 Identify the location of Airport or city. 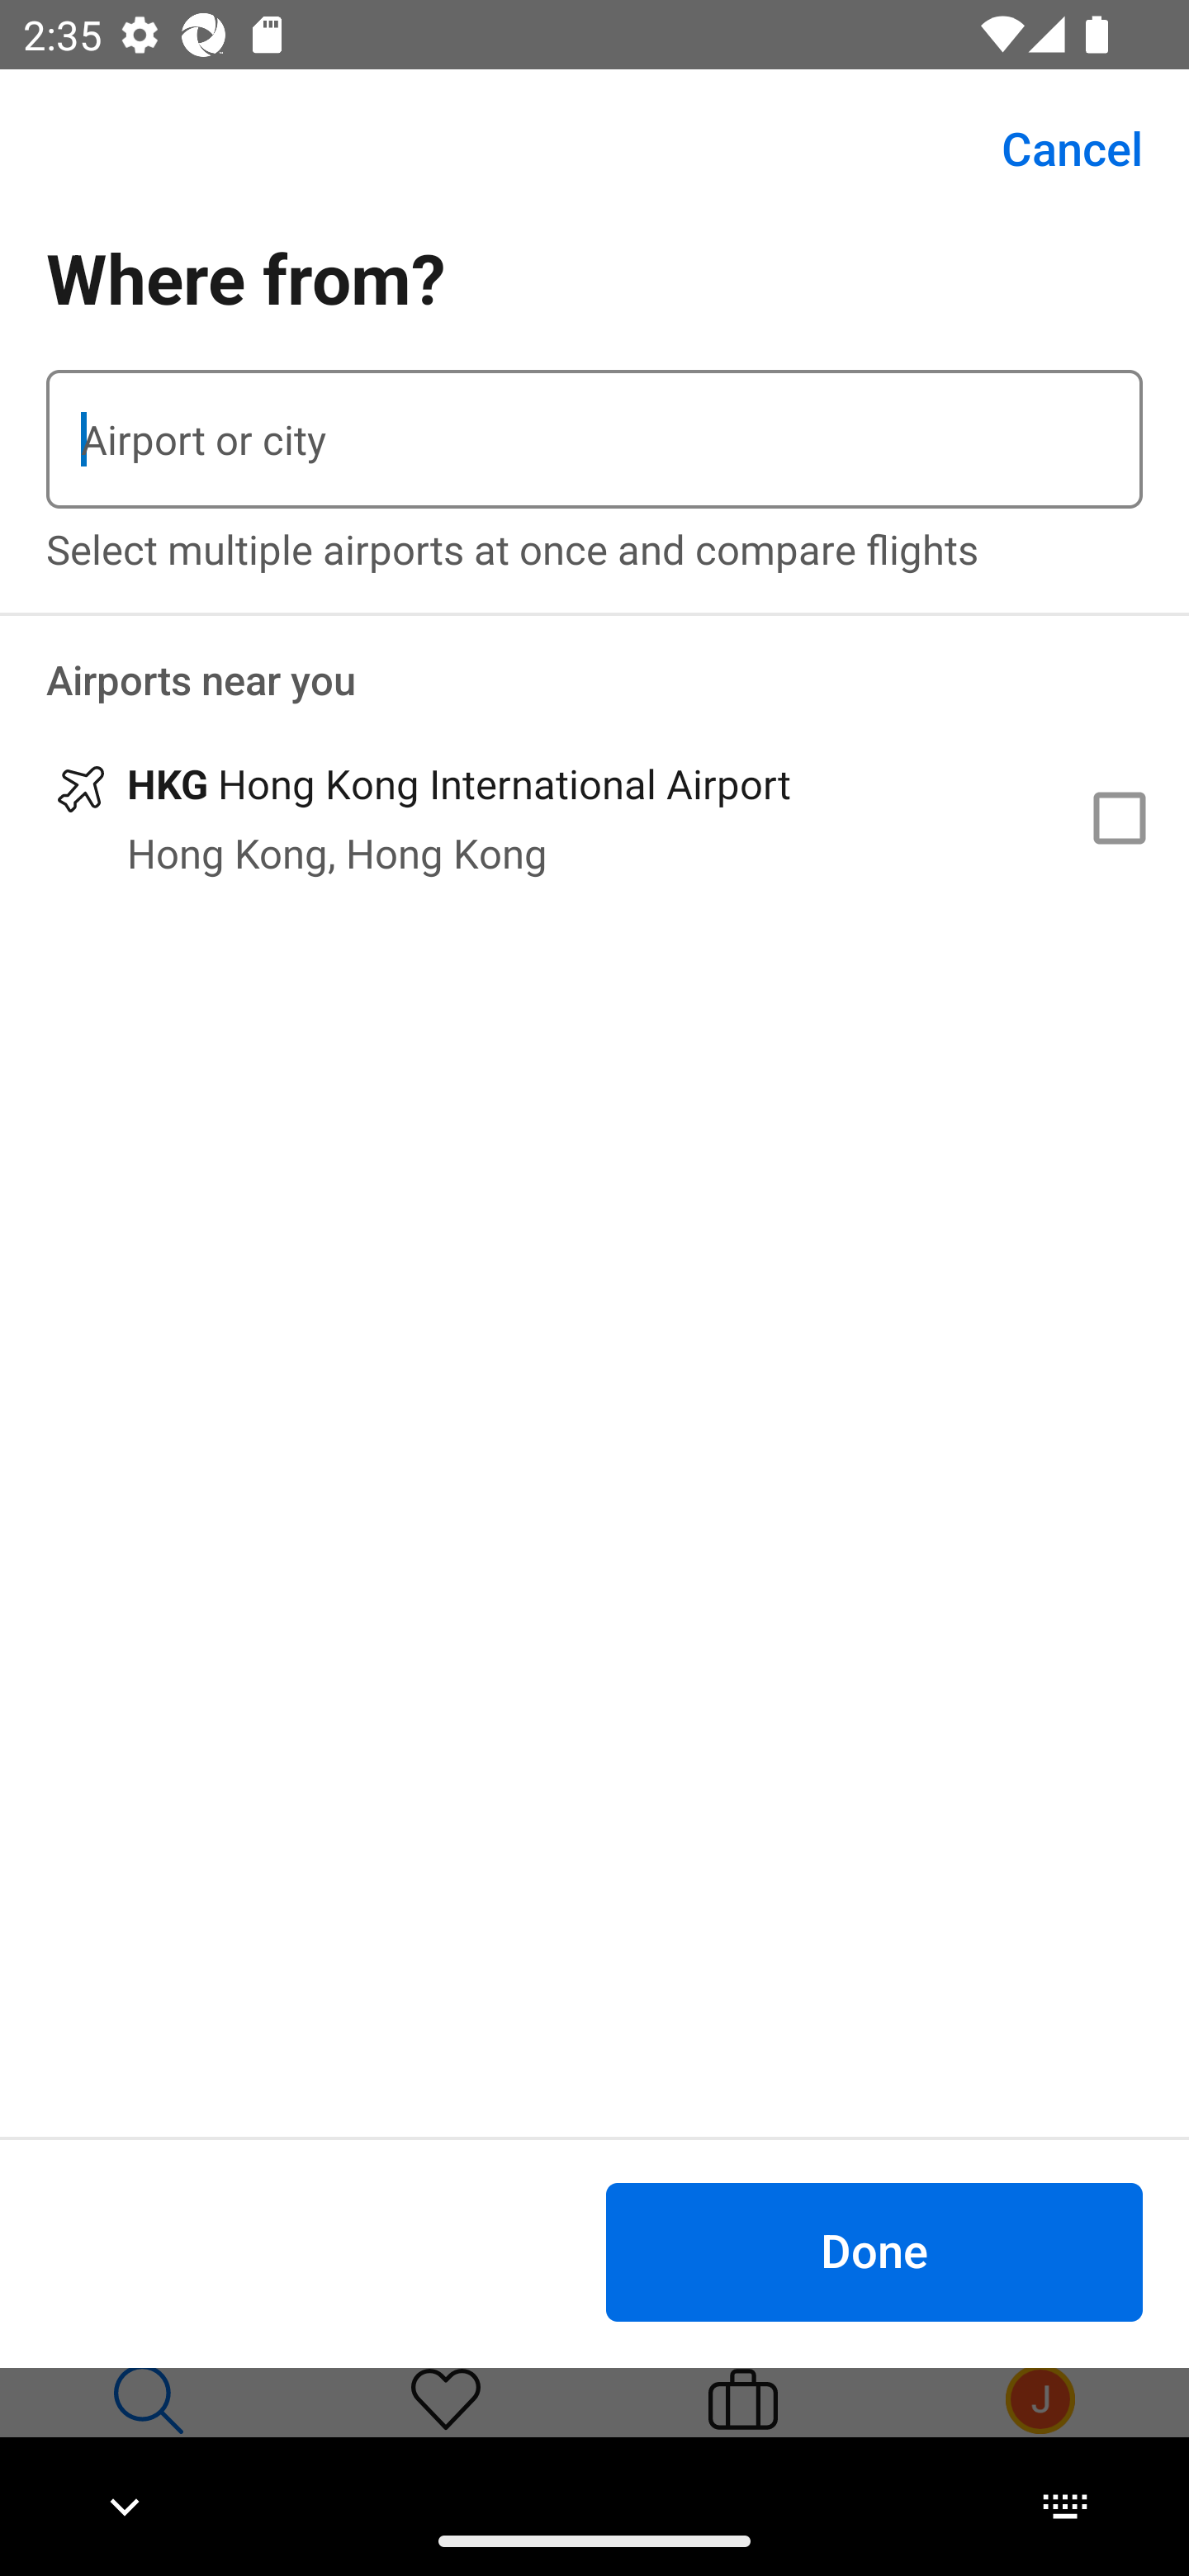
(594, 439).